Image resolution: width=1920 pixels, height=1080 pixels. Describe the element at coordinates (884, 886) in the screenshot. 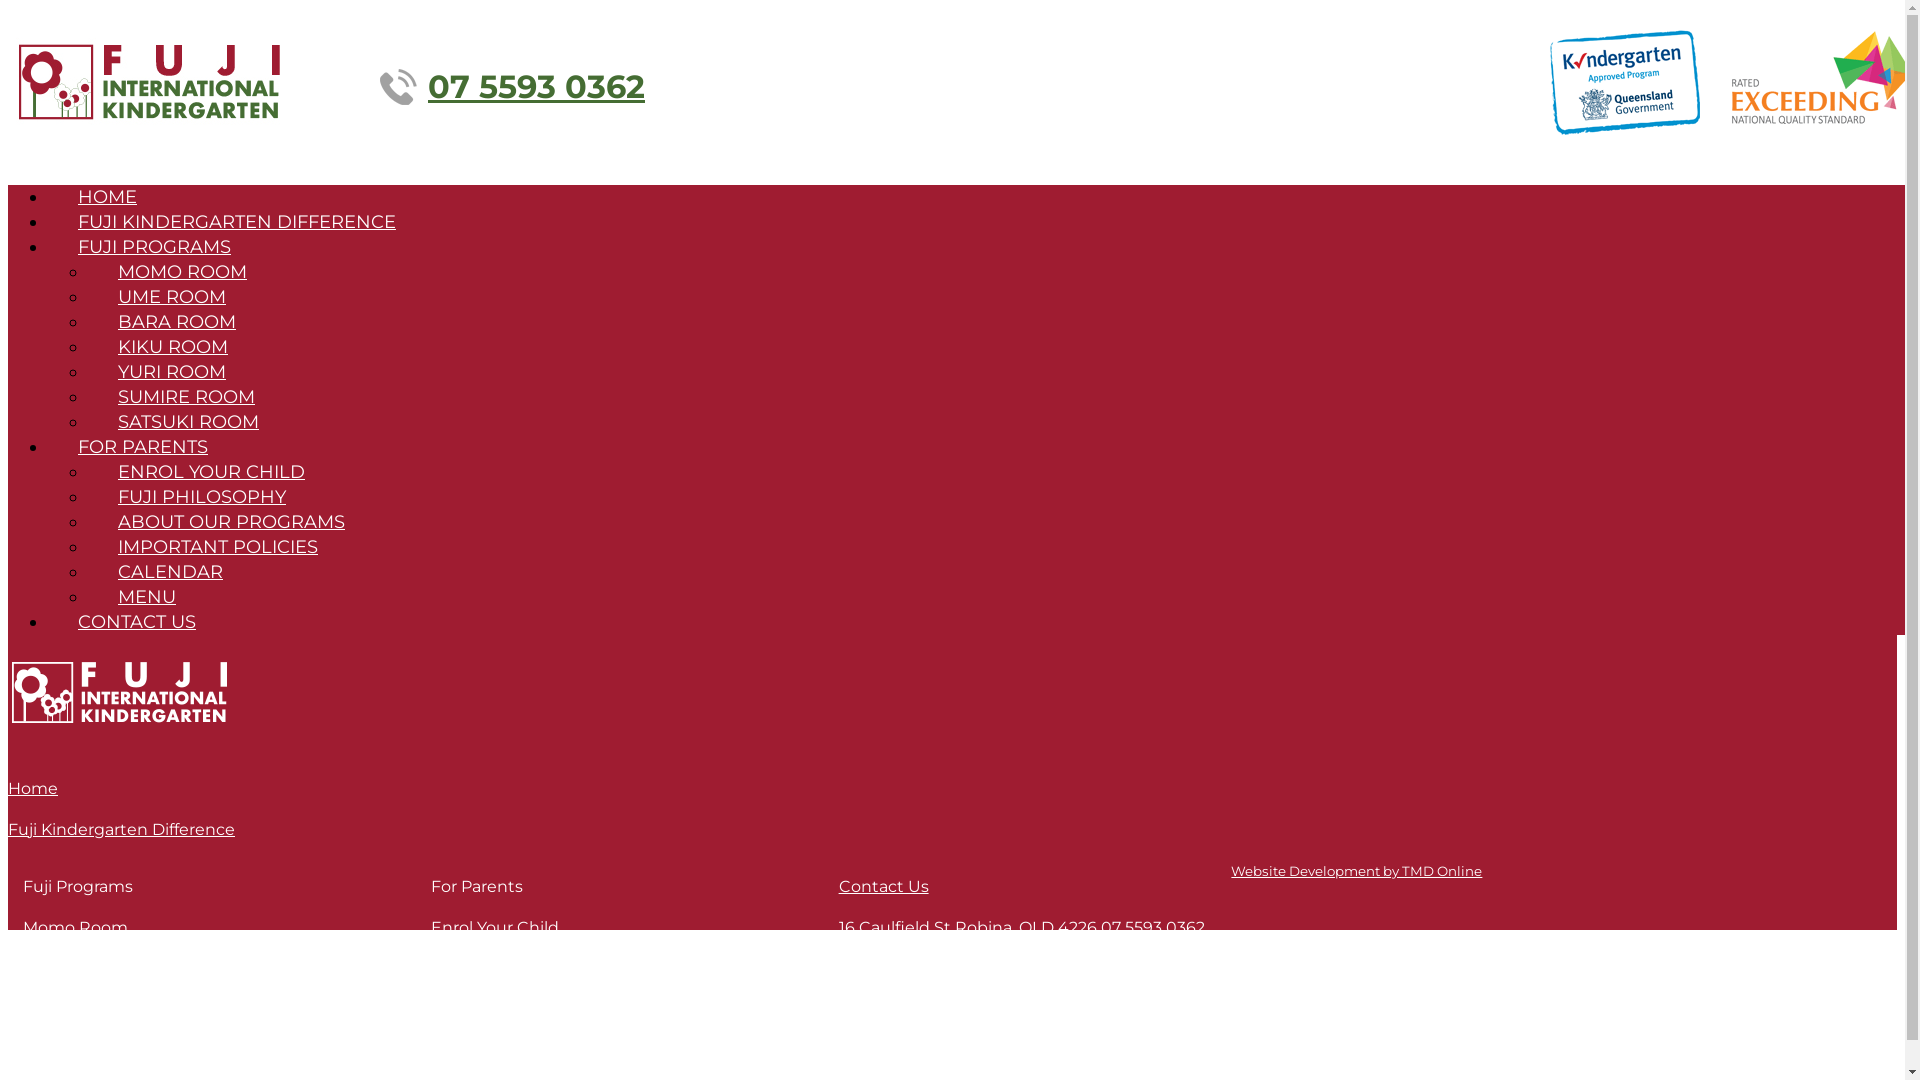

I see `Contact Us` at that location.